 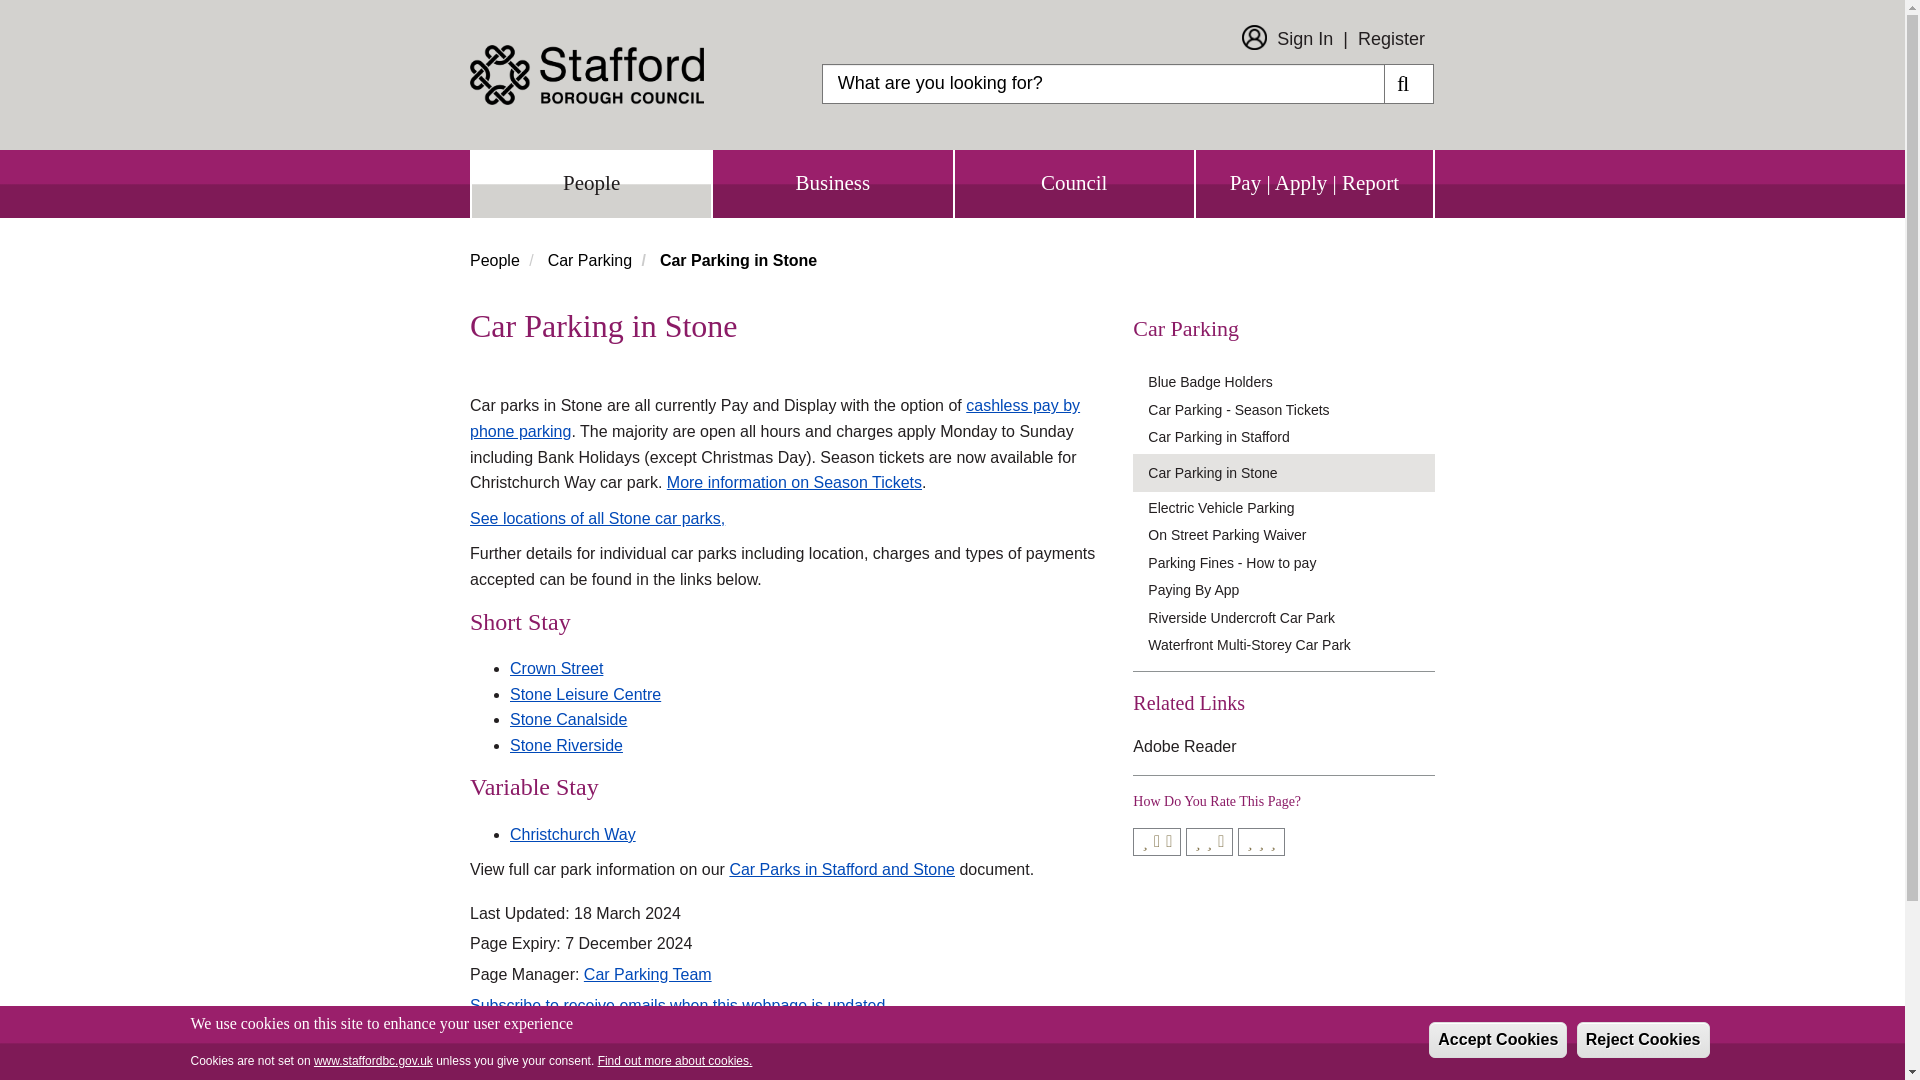 I want to click on Car Parking in Stone, so click(x=1291, y=472).